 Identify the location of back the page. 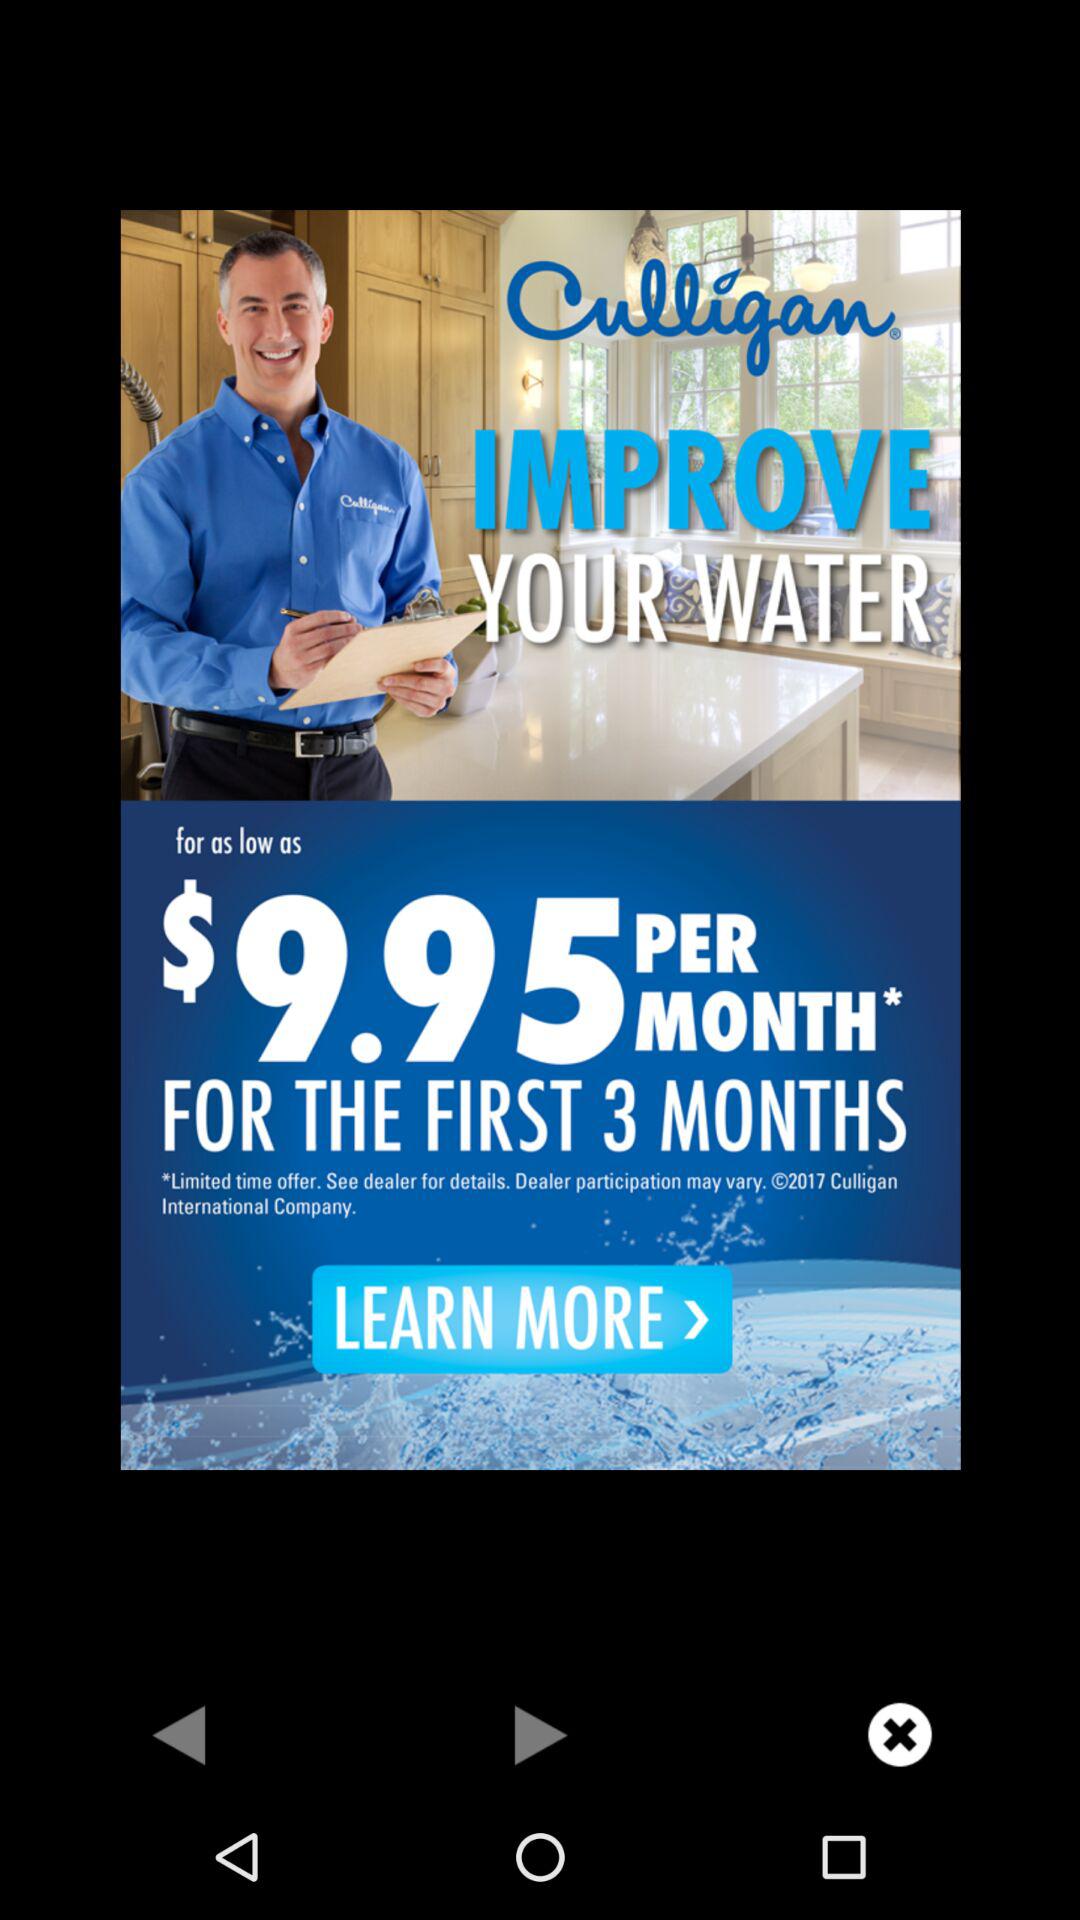
(180, 1734).